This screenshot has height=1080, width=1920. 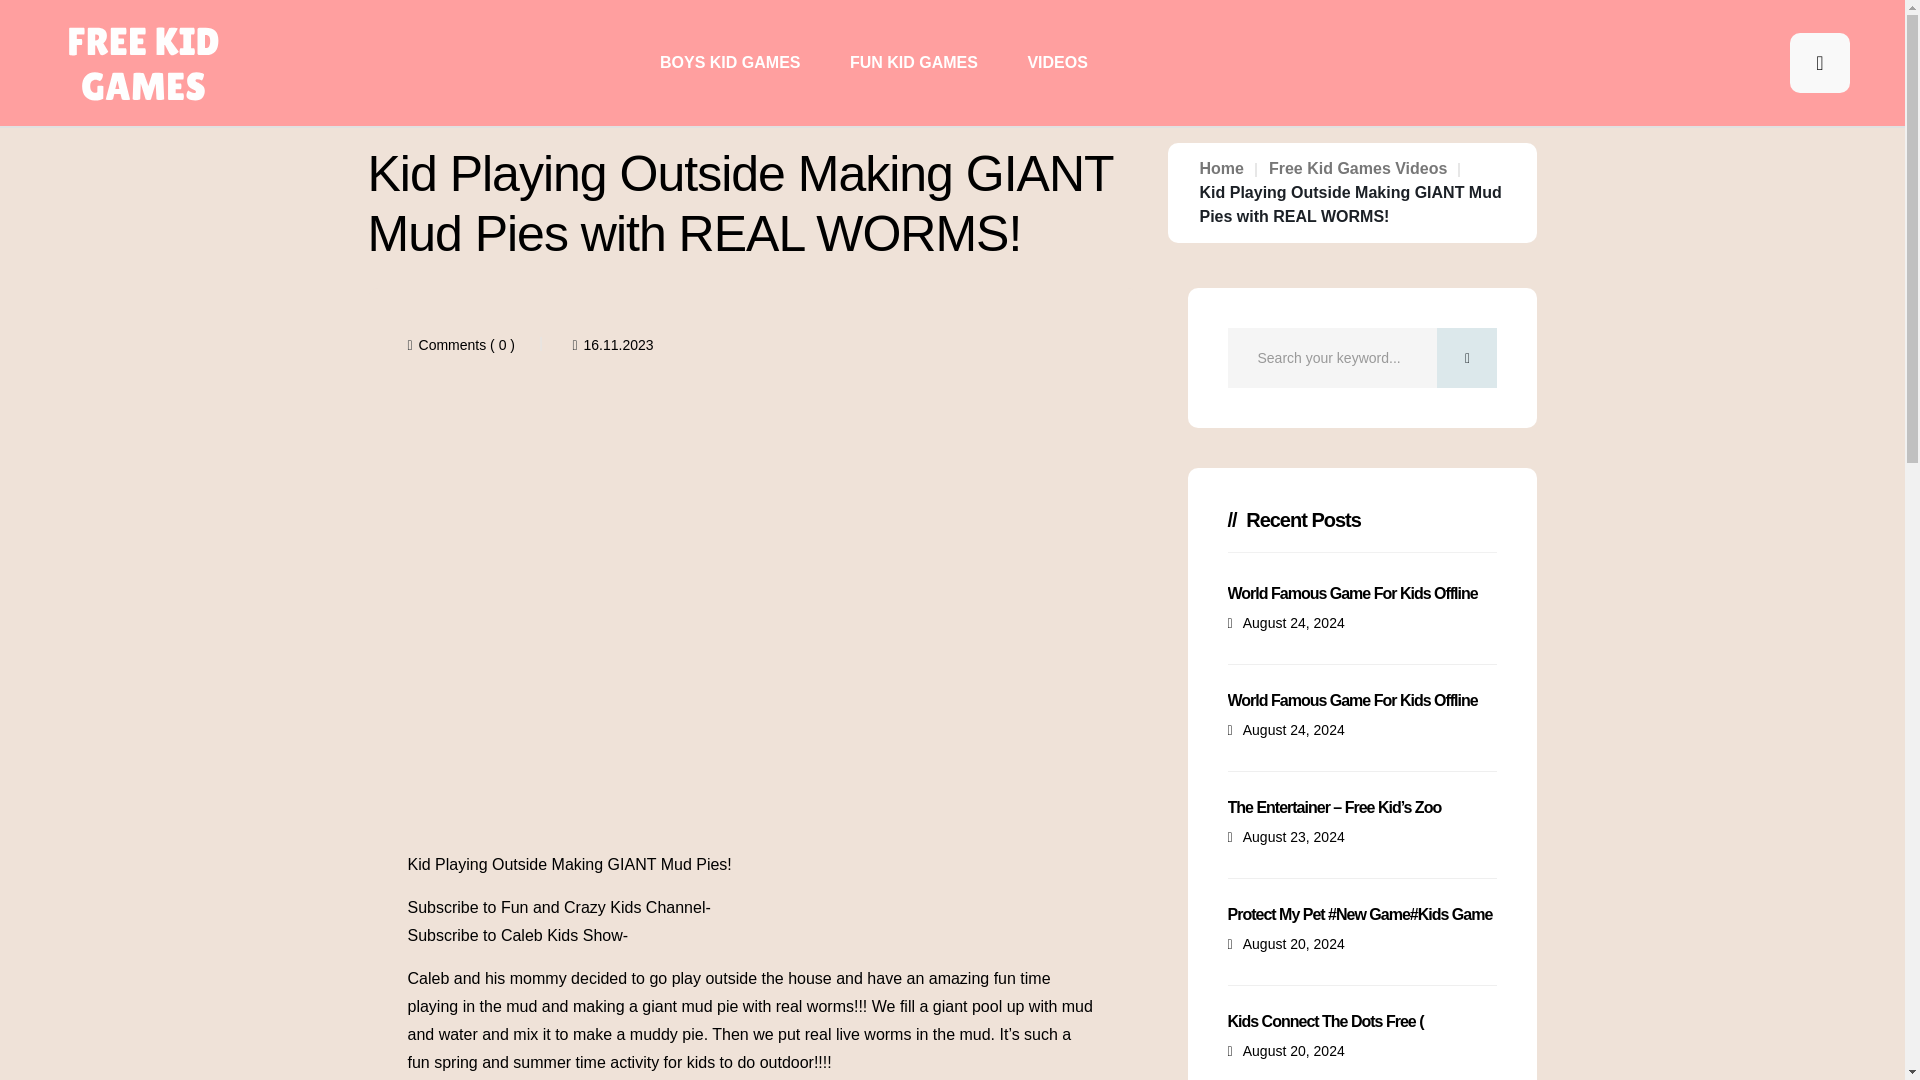 What do you see at coordinates (914, 62) in the screenshot?
I see `Fun kid games` at bounding box center [914, 62].